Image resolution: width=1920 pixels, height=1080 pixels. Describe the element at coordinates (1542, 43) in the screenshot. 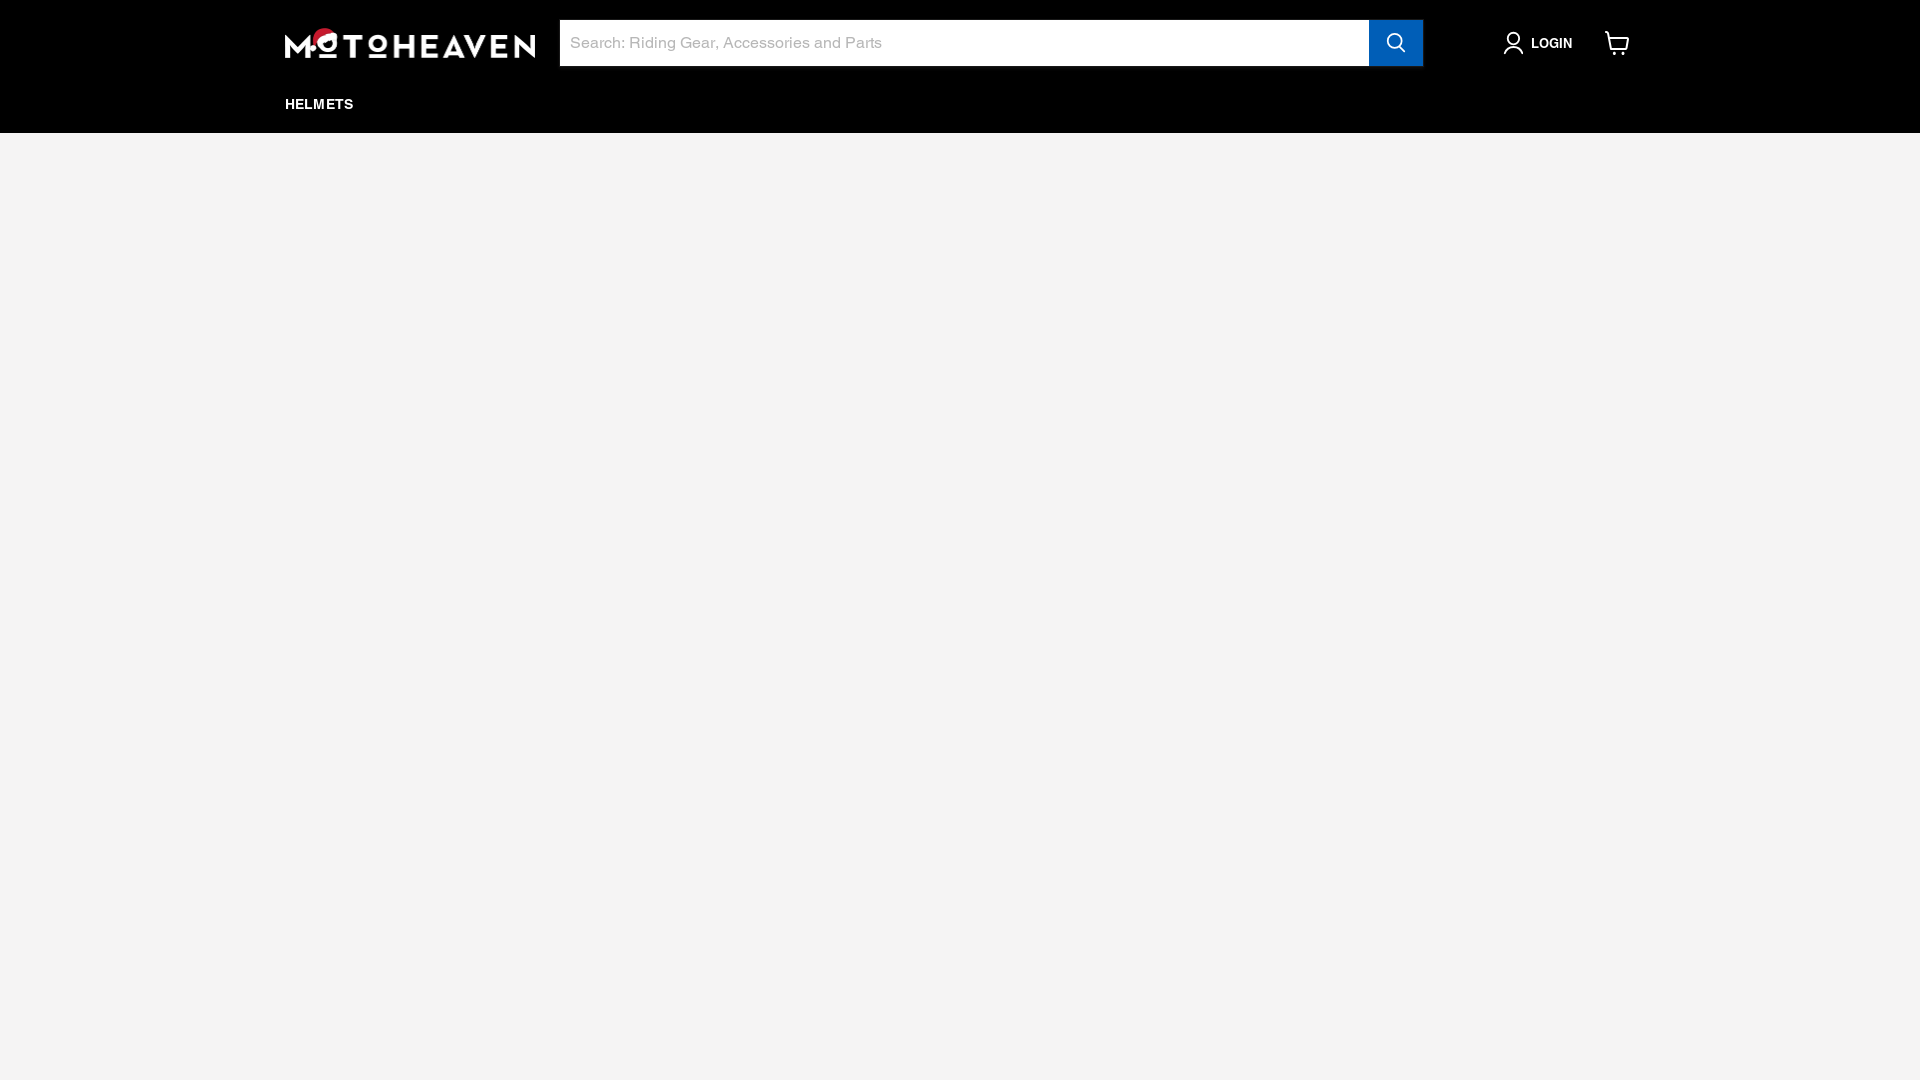

I see `LOGIN` at that location.